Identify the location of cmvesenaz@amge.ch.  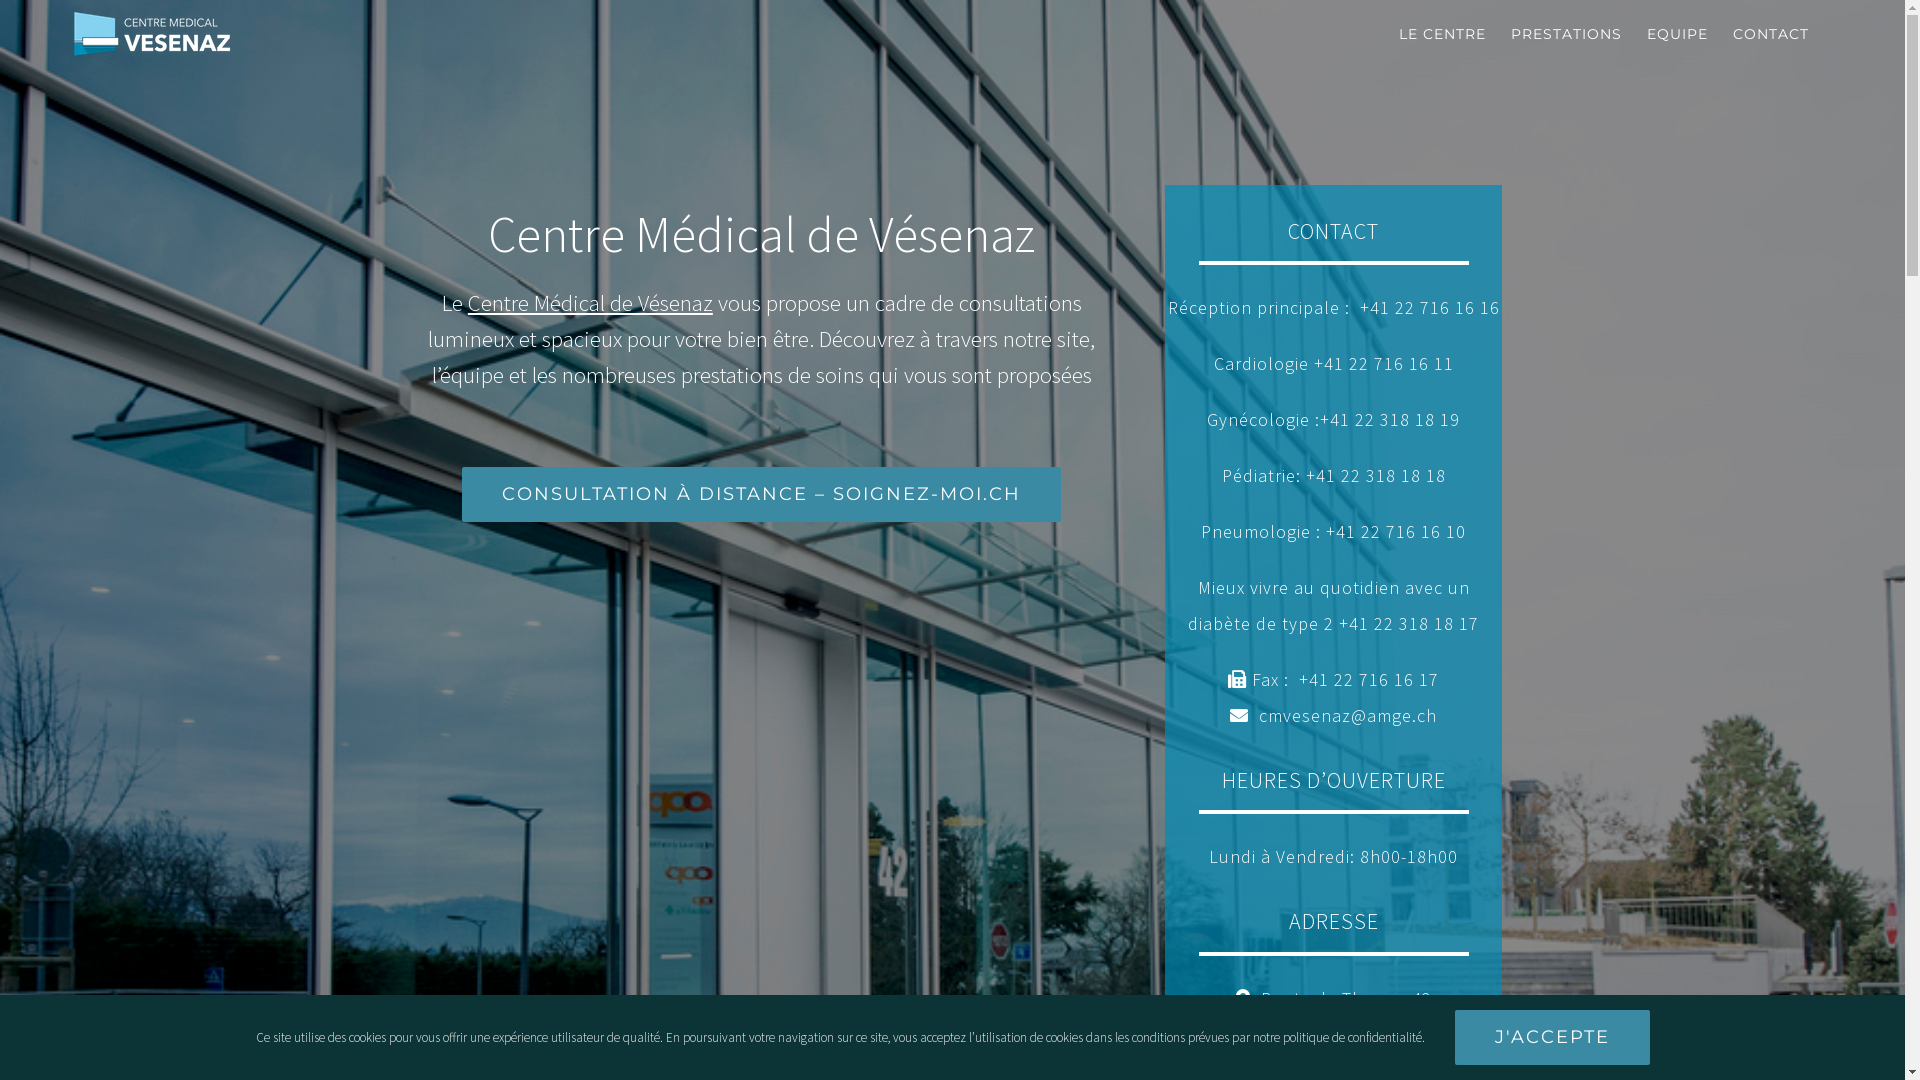
(1348, 716).